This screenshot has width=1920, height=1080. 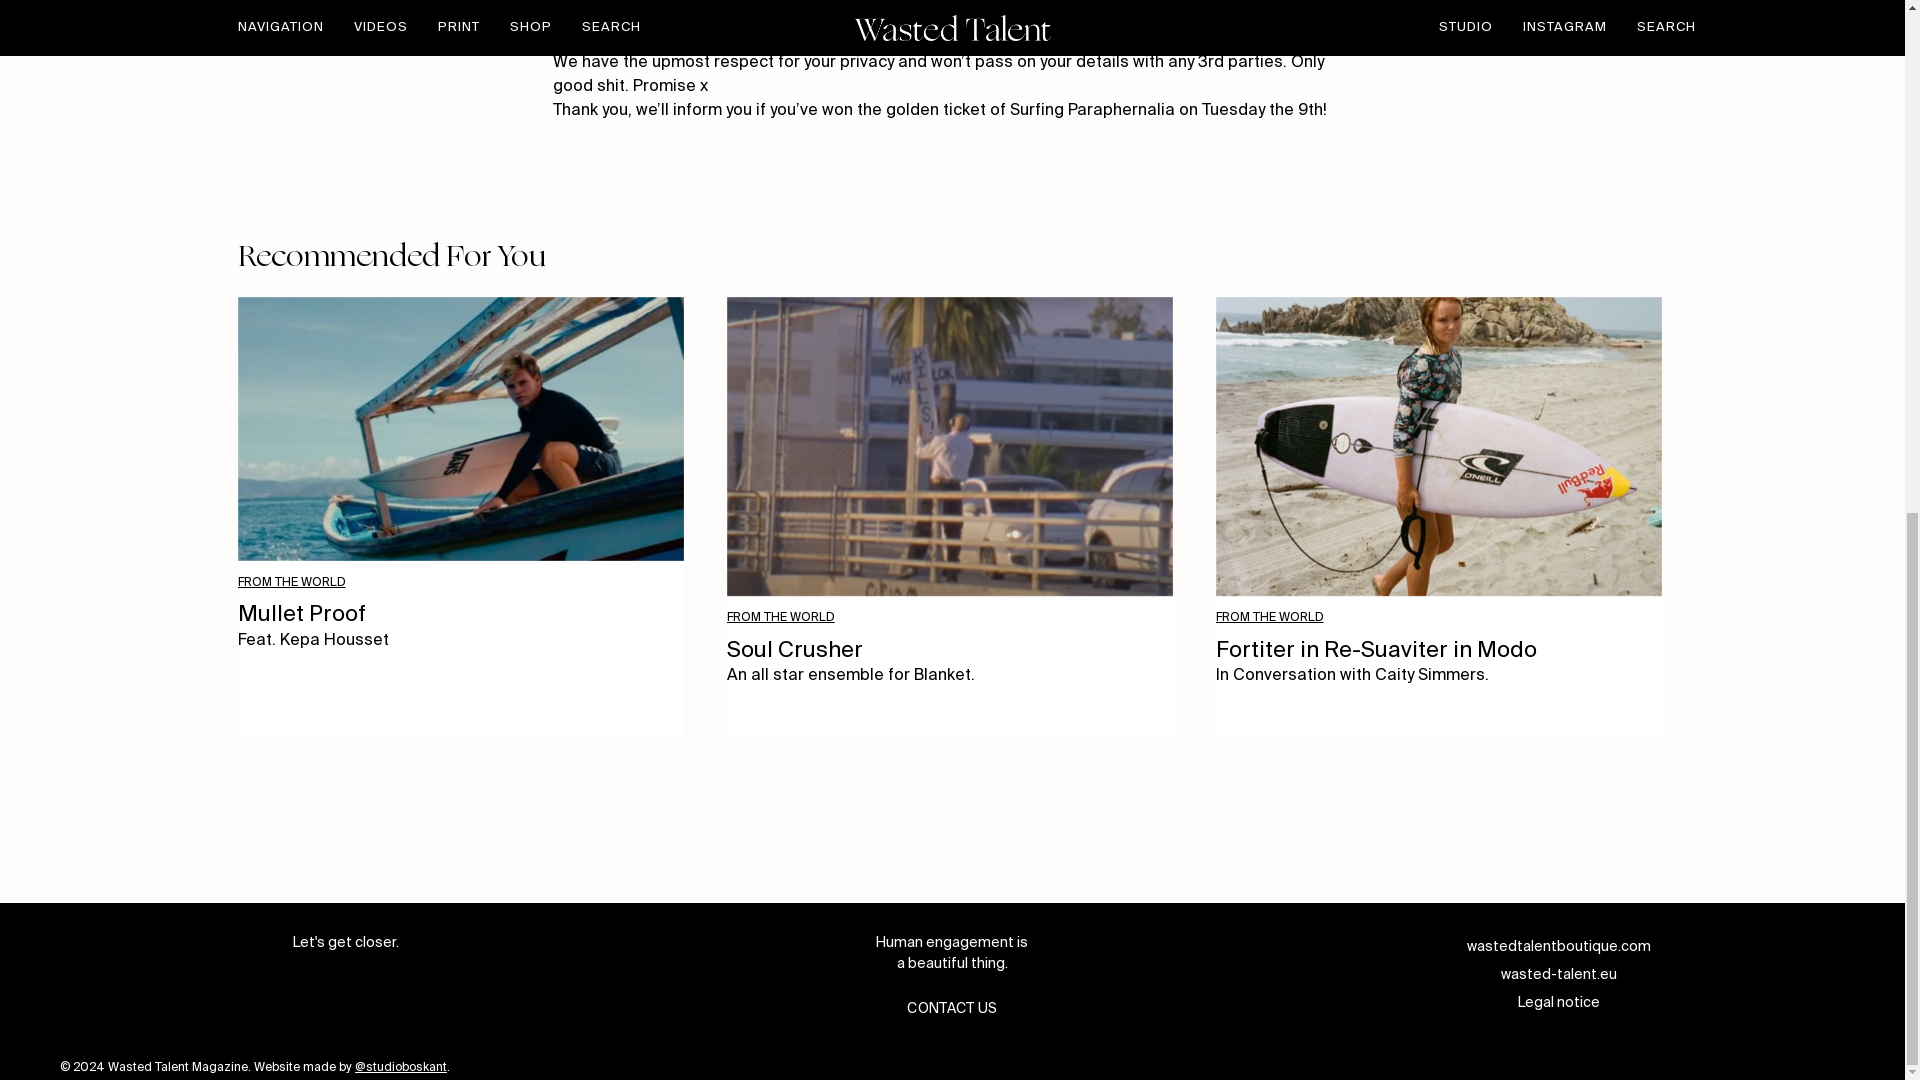 What do you see at coordinates (781, 618) in the screenshot?
I see `FROM THE WORLD` at bounding box center [781, 618].